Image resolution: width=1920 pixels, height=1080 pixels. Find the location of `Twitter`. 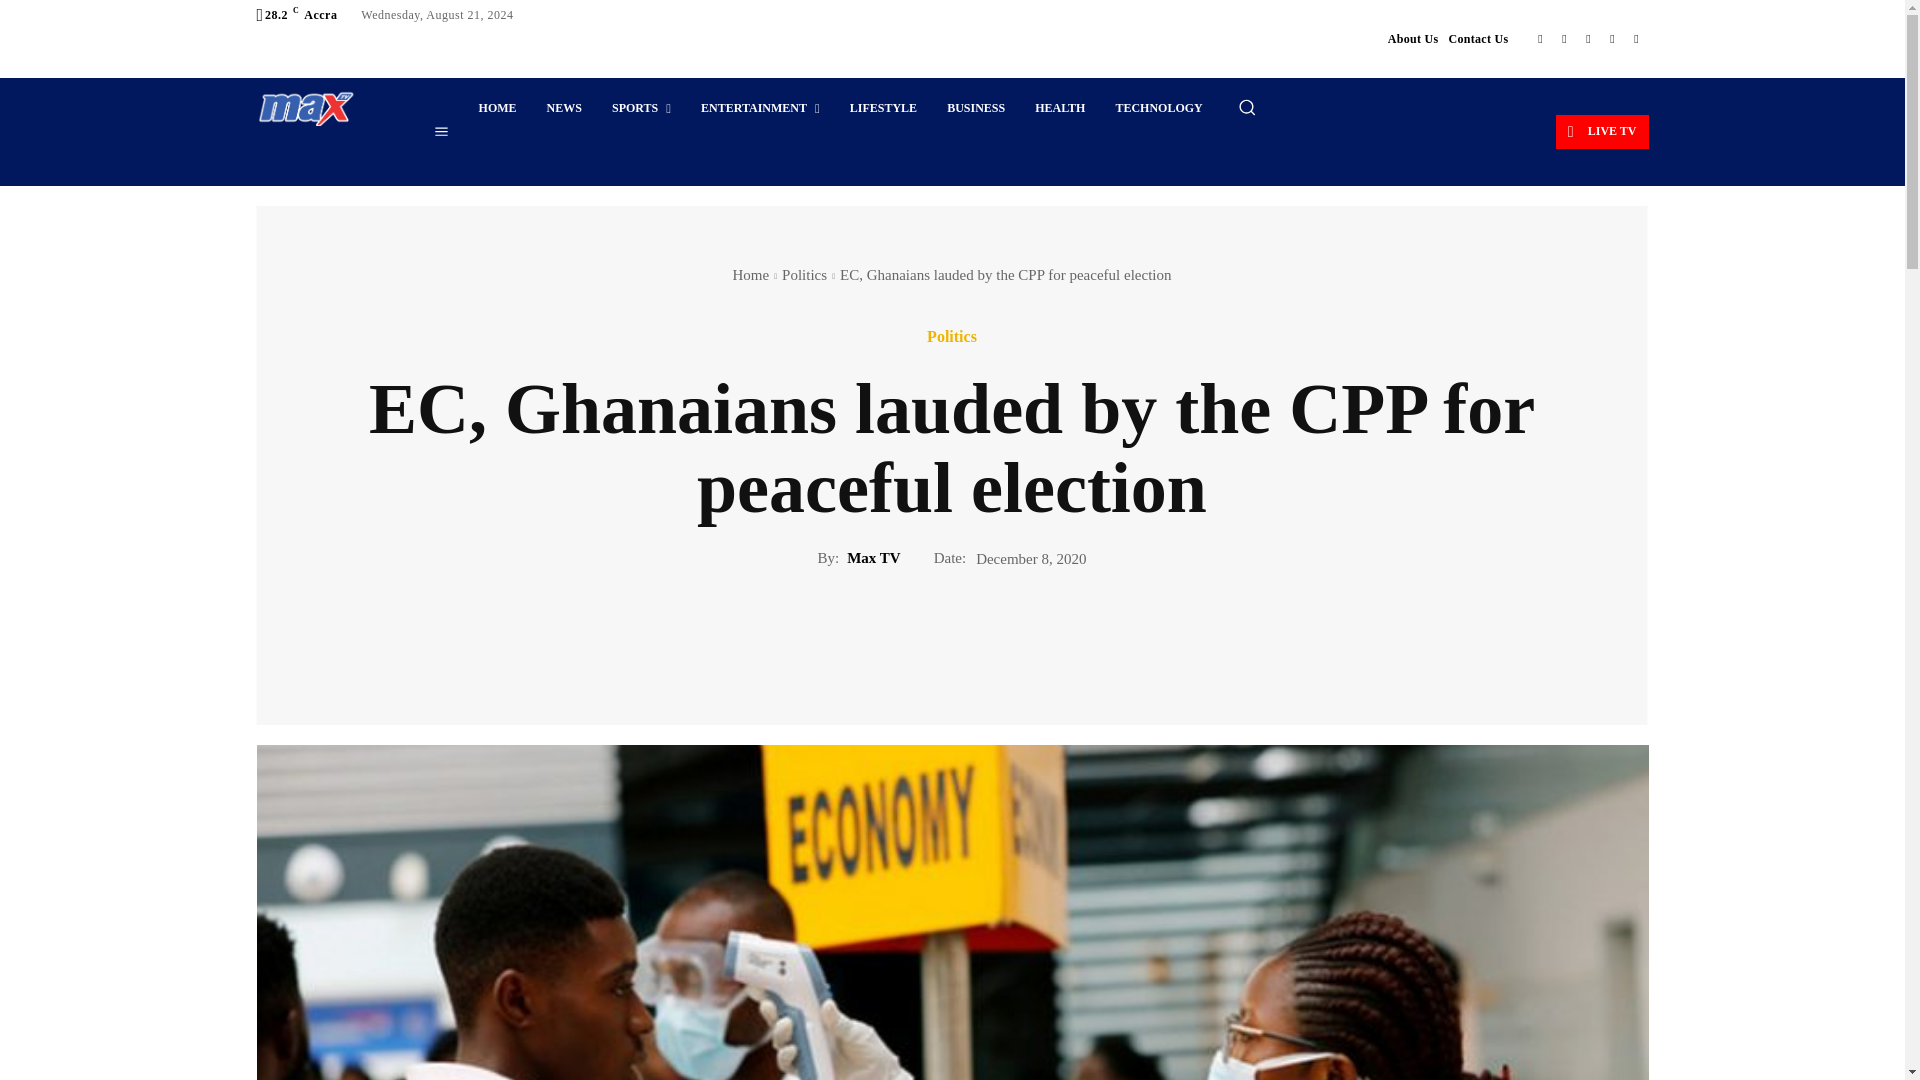

Twitter is located at coordinates (1612, 38).